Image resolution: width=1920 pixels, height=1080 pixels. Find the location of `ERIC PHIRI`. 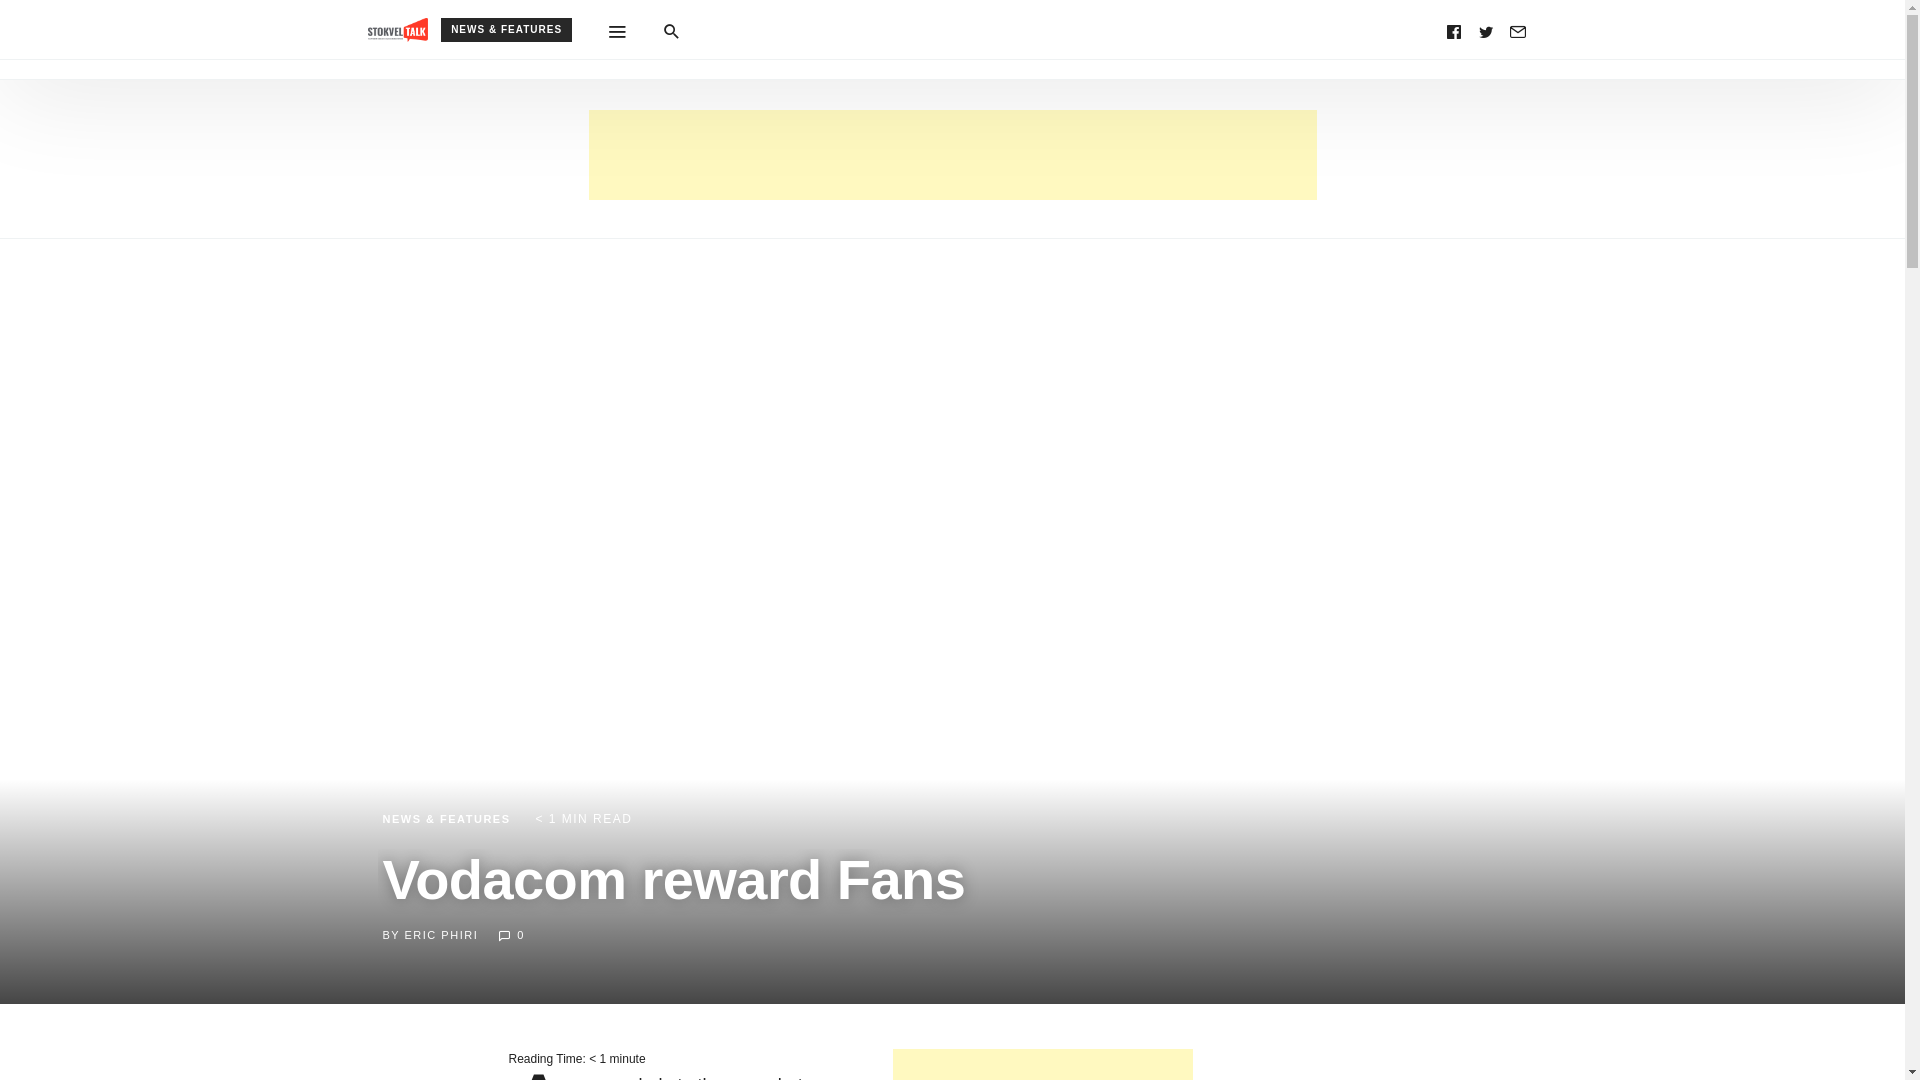

ERIC PHIRI is located at coordinates (442, 934).